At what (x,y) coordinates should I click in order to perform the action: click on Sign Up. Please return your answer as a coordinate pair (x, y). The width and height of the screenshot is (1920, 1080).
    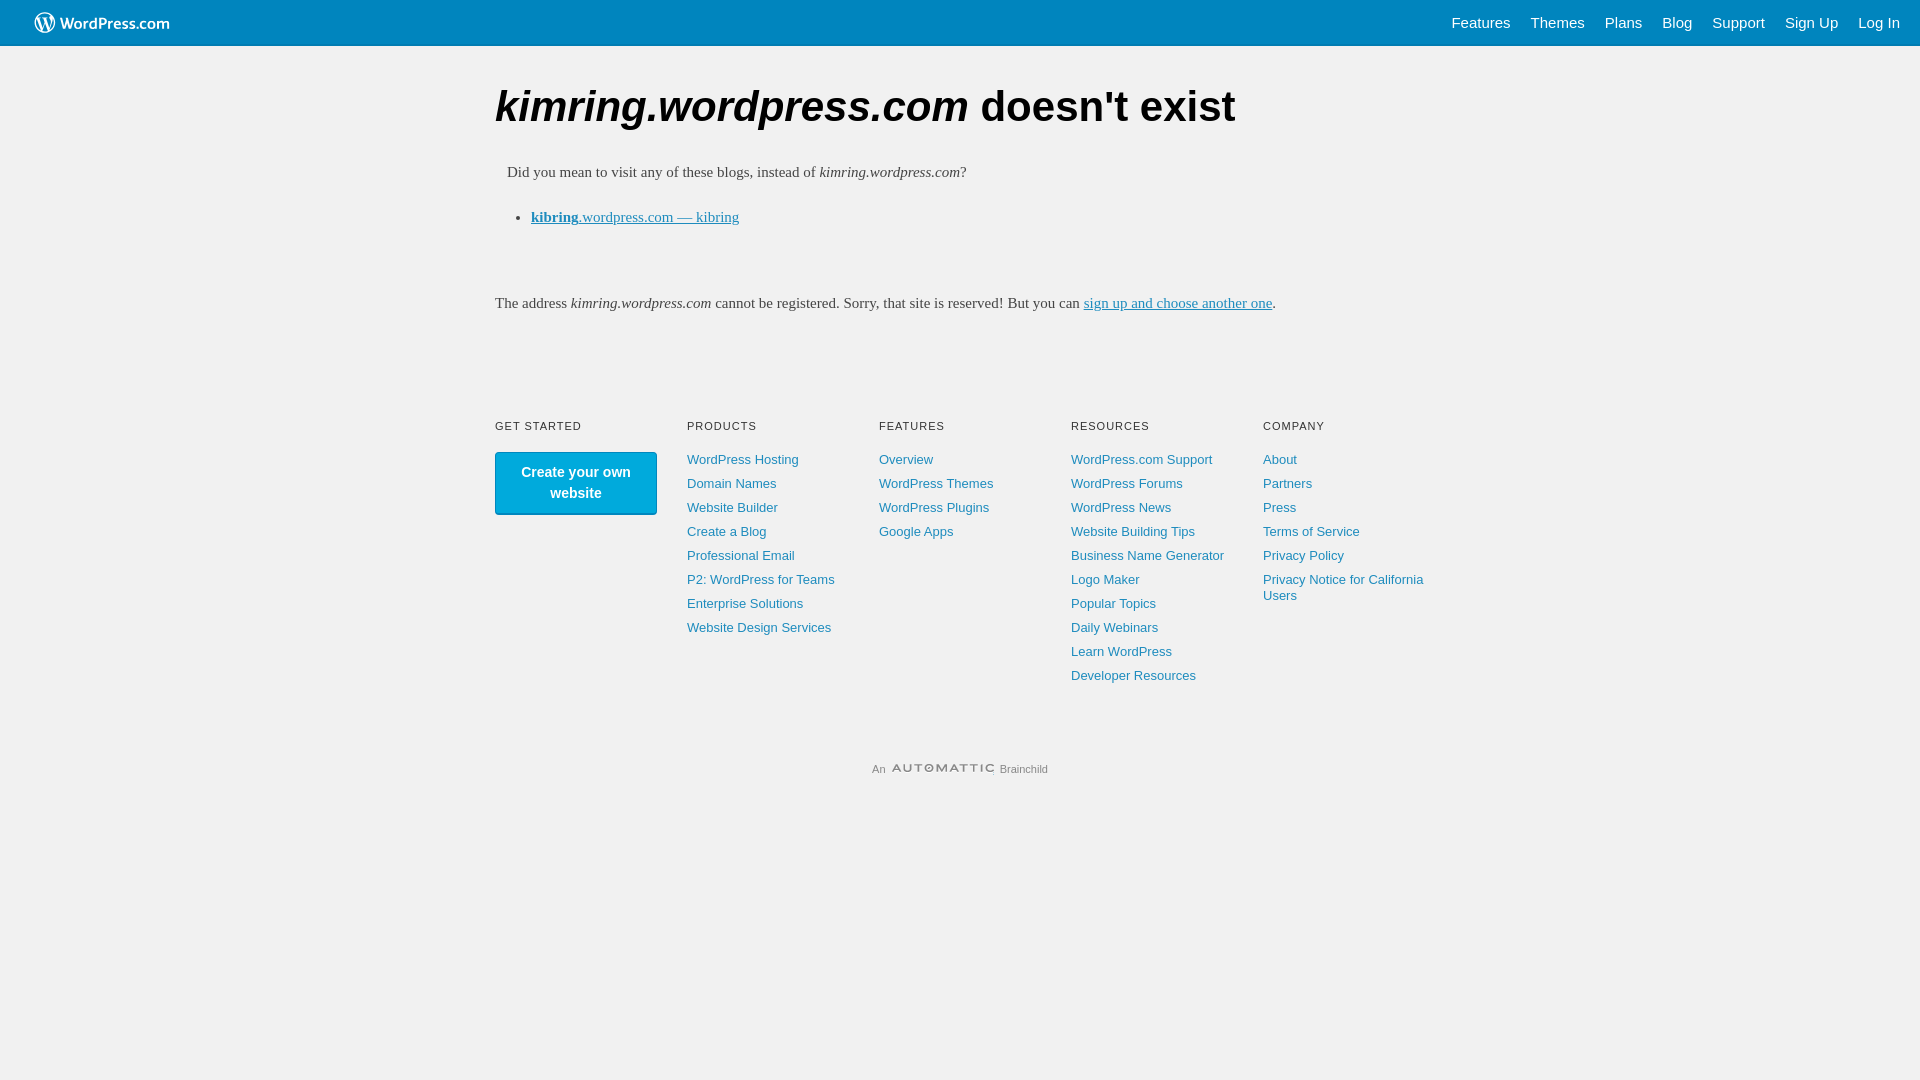
    Looking at the image, I should click on (1812, 23).